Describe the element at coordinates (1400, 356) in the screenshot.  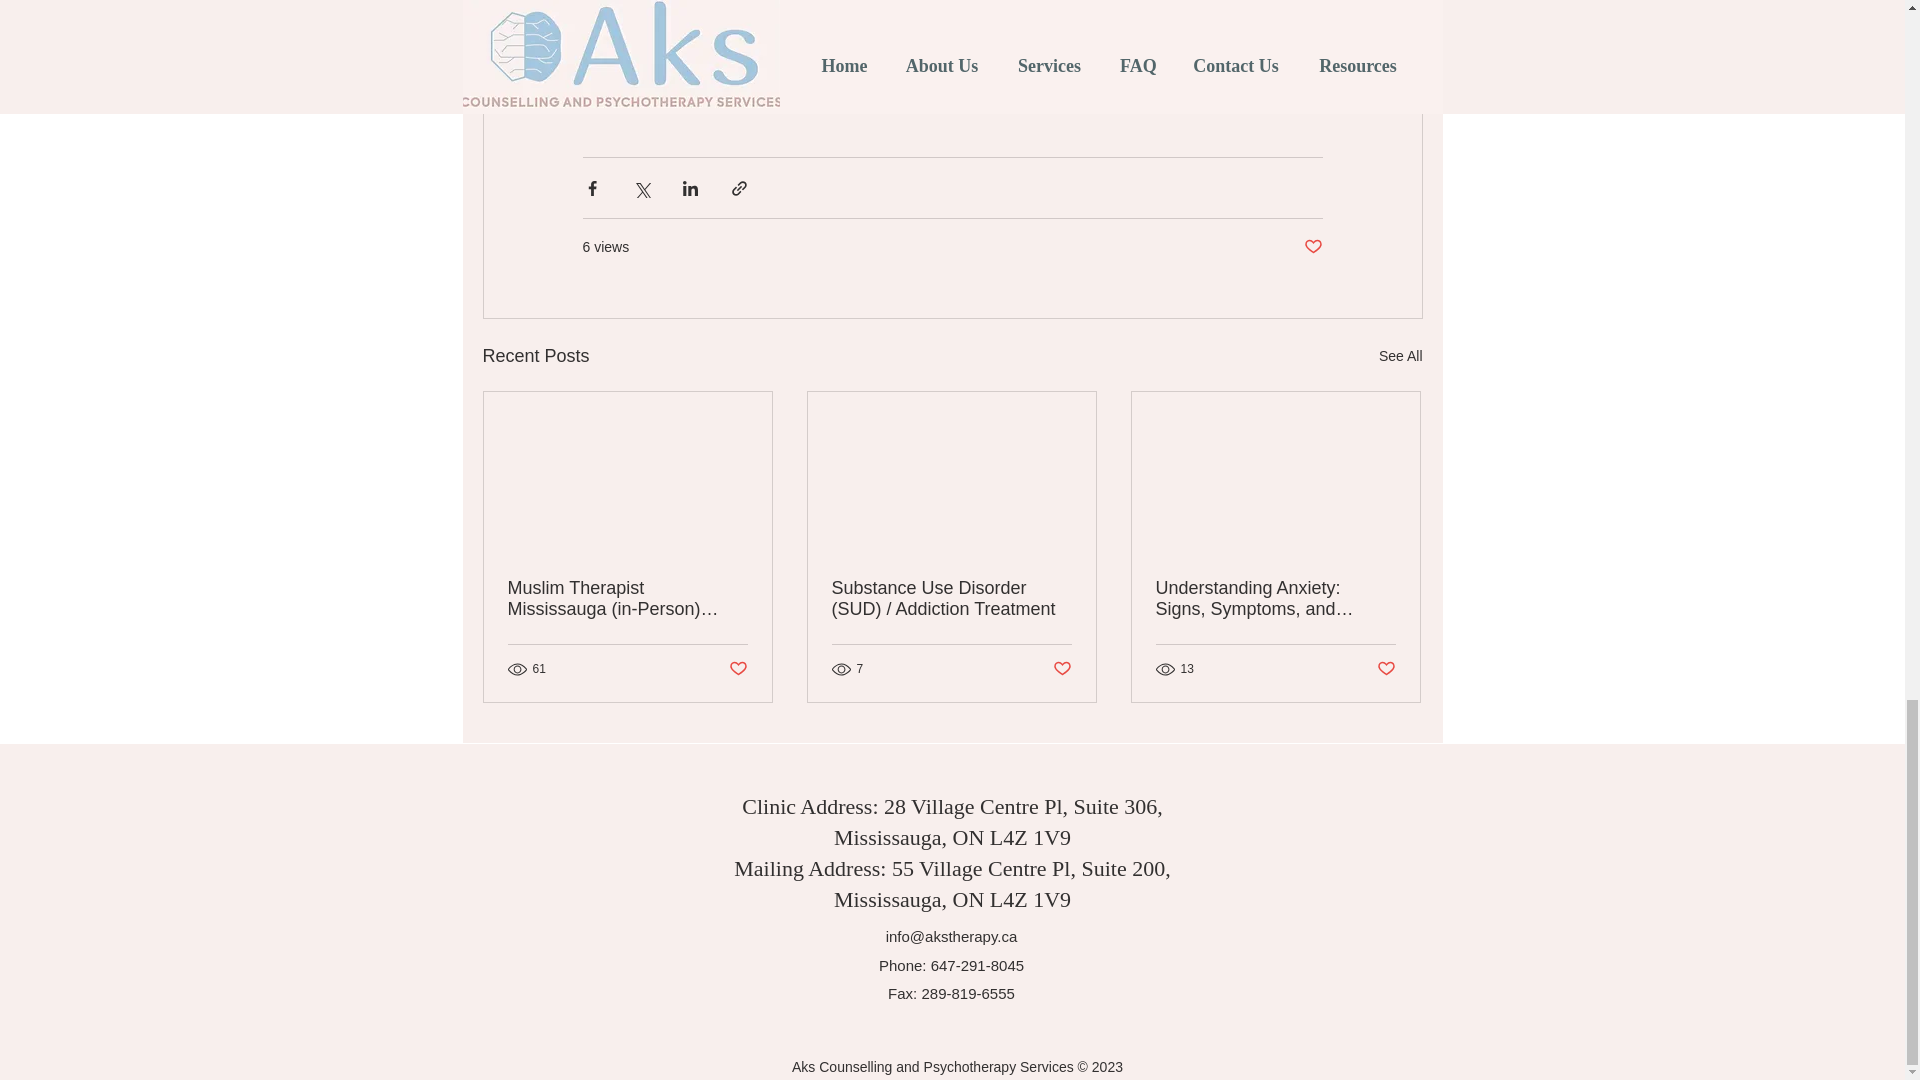
I see `See All` at that location.